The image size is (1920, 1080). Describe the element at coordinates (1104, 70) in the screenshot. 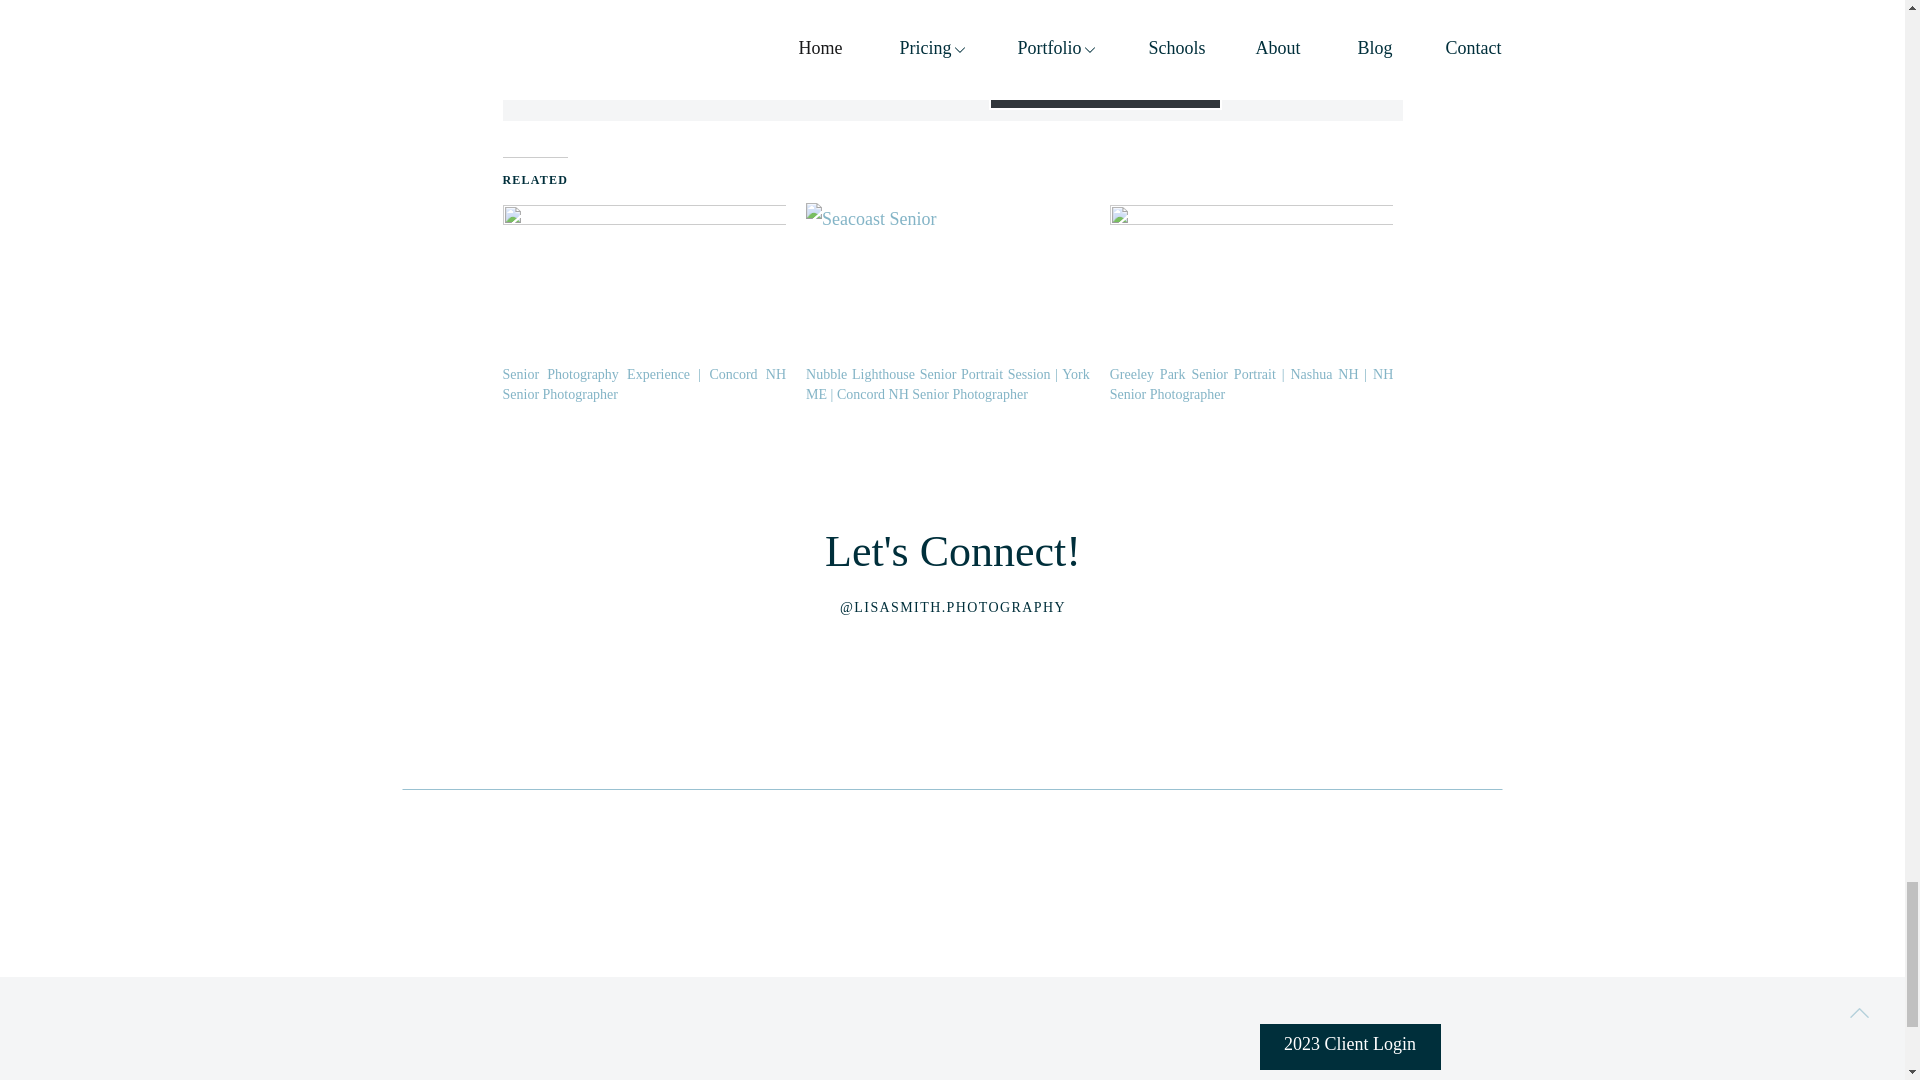

I see `GRAB THE GUIDE` at that location.